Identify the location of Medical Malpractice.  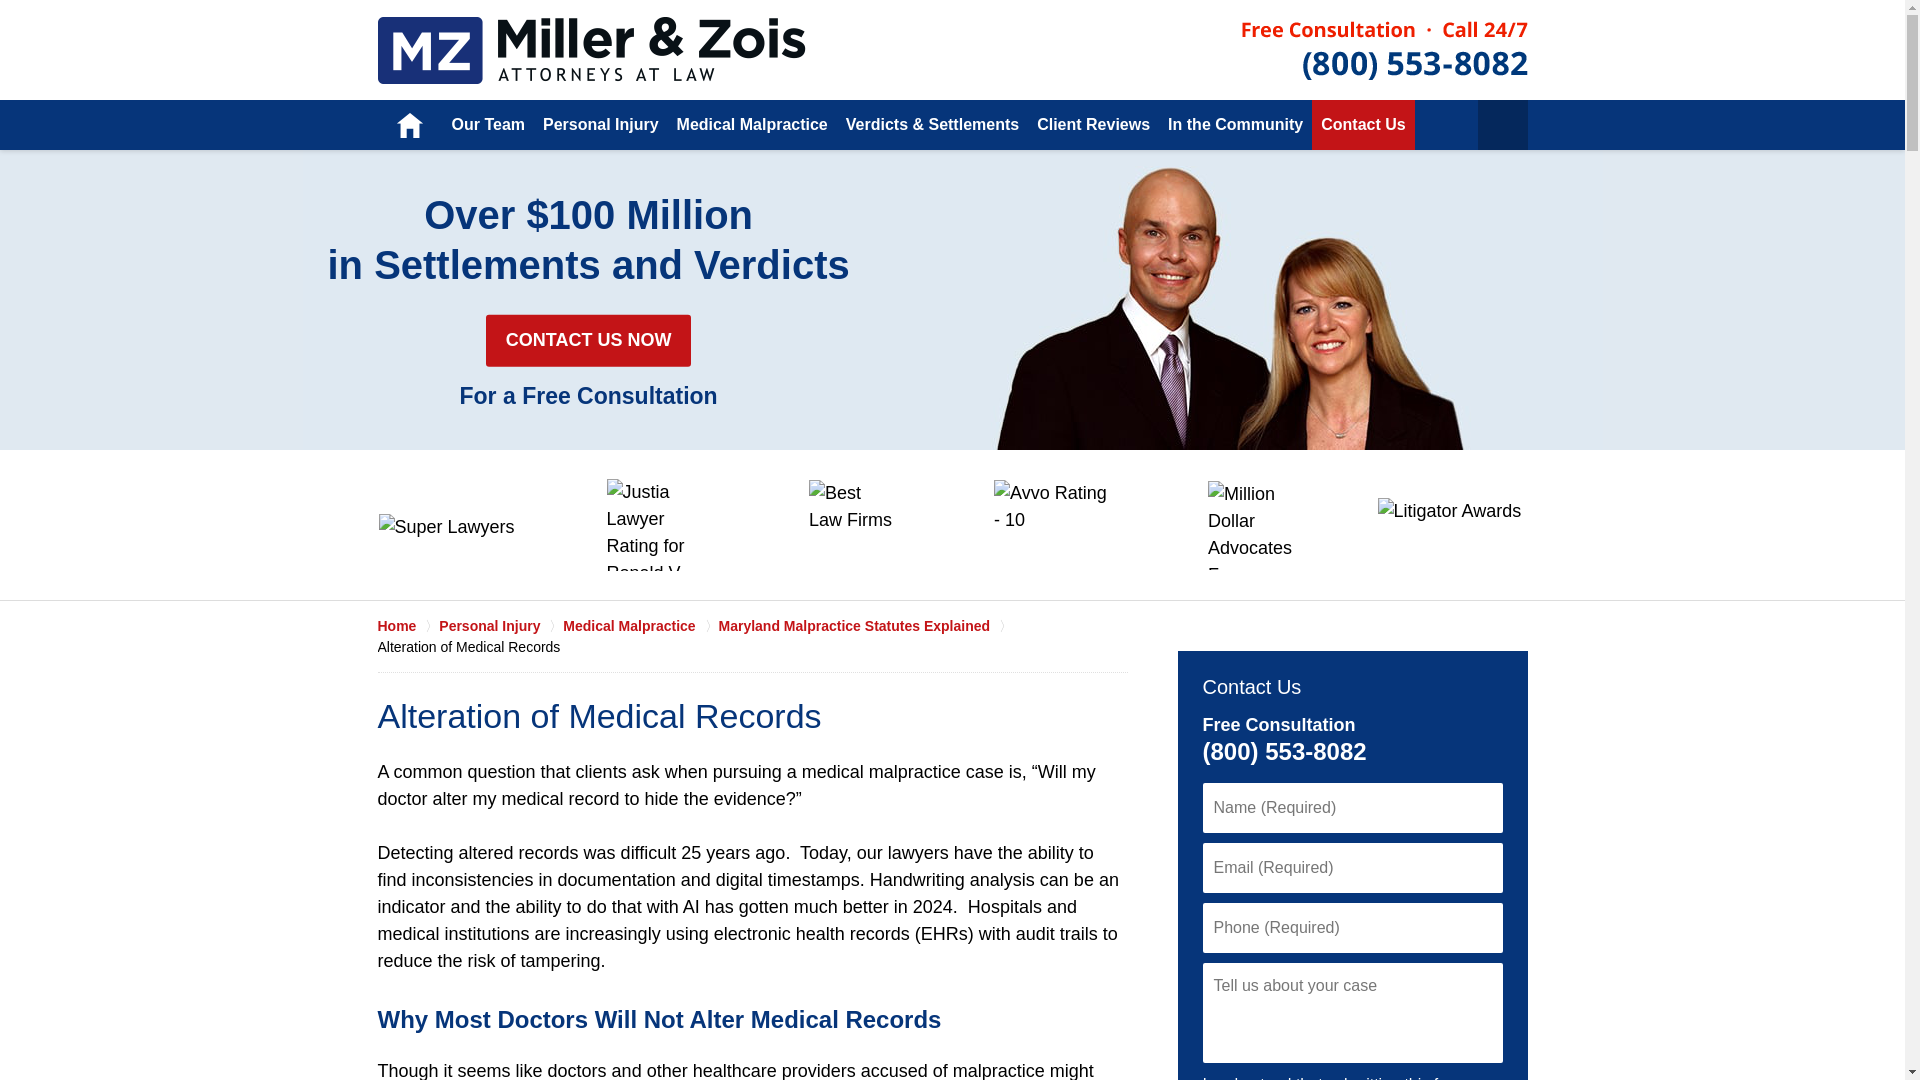
(592, 50).